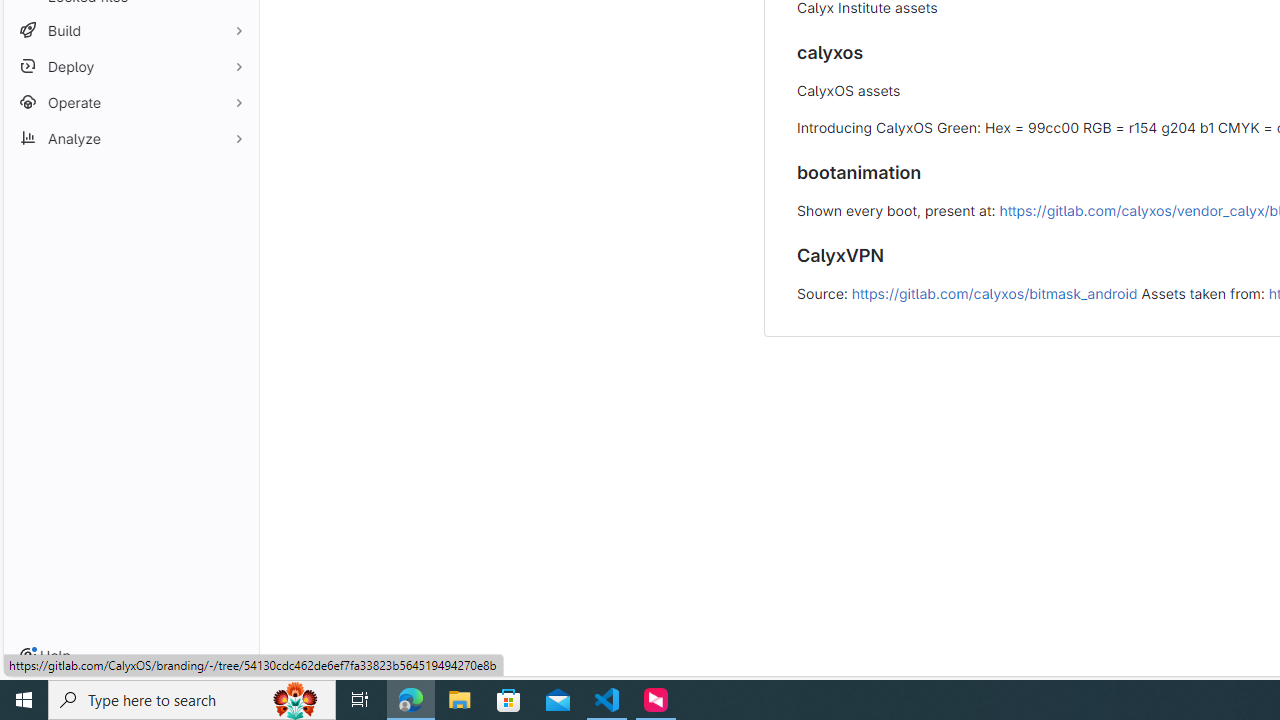 The height and width of the screenshot is (720, 1280). Describe the element at coordinates (130, 102) in the screenshot. I see `Operate` at that location.